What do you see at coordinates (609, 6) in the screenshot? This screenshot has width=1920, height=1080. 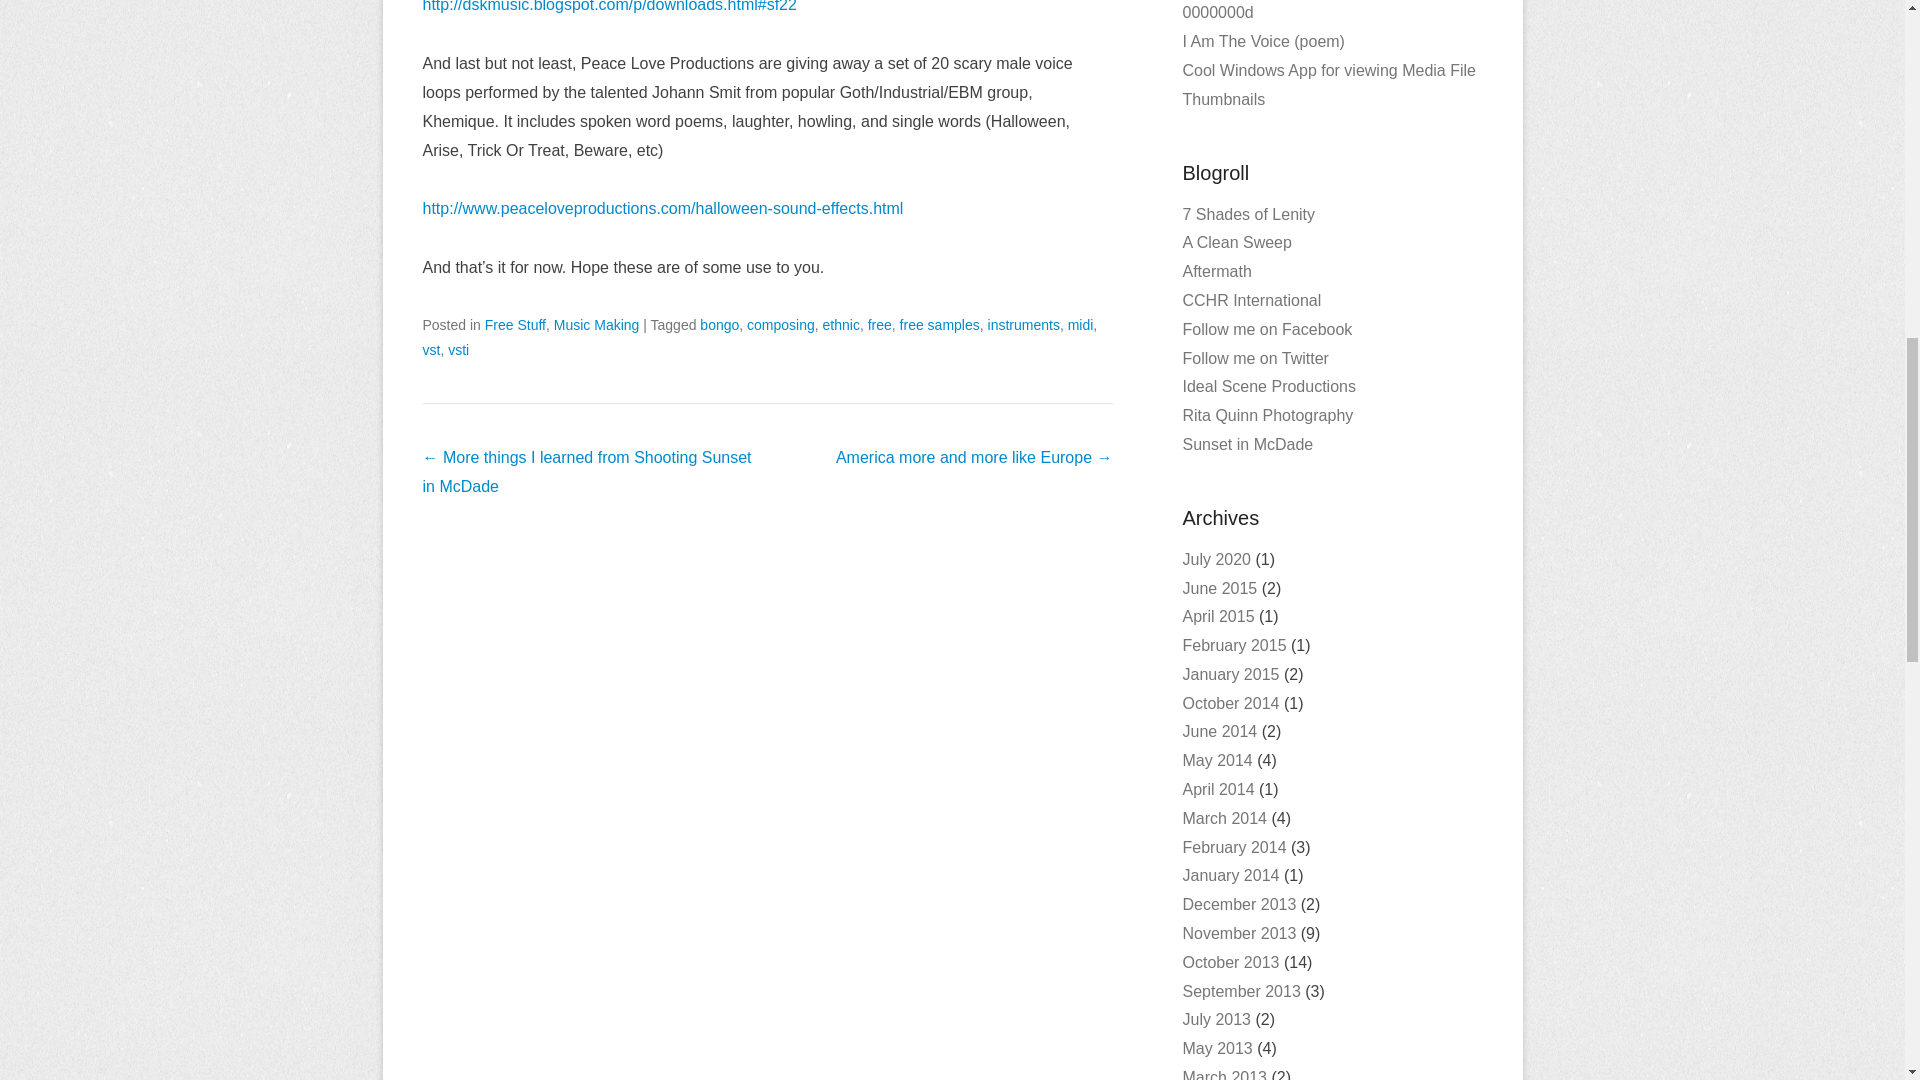 I see `DSM Music` at bounding box center [609, 6].